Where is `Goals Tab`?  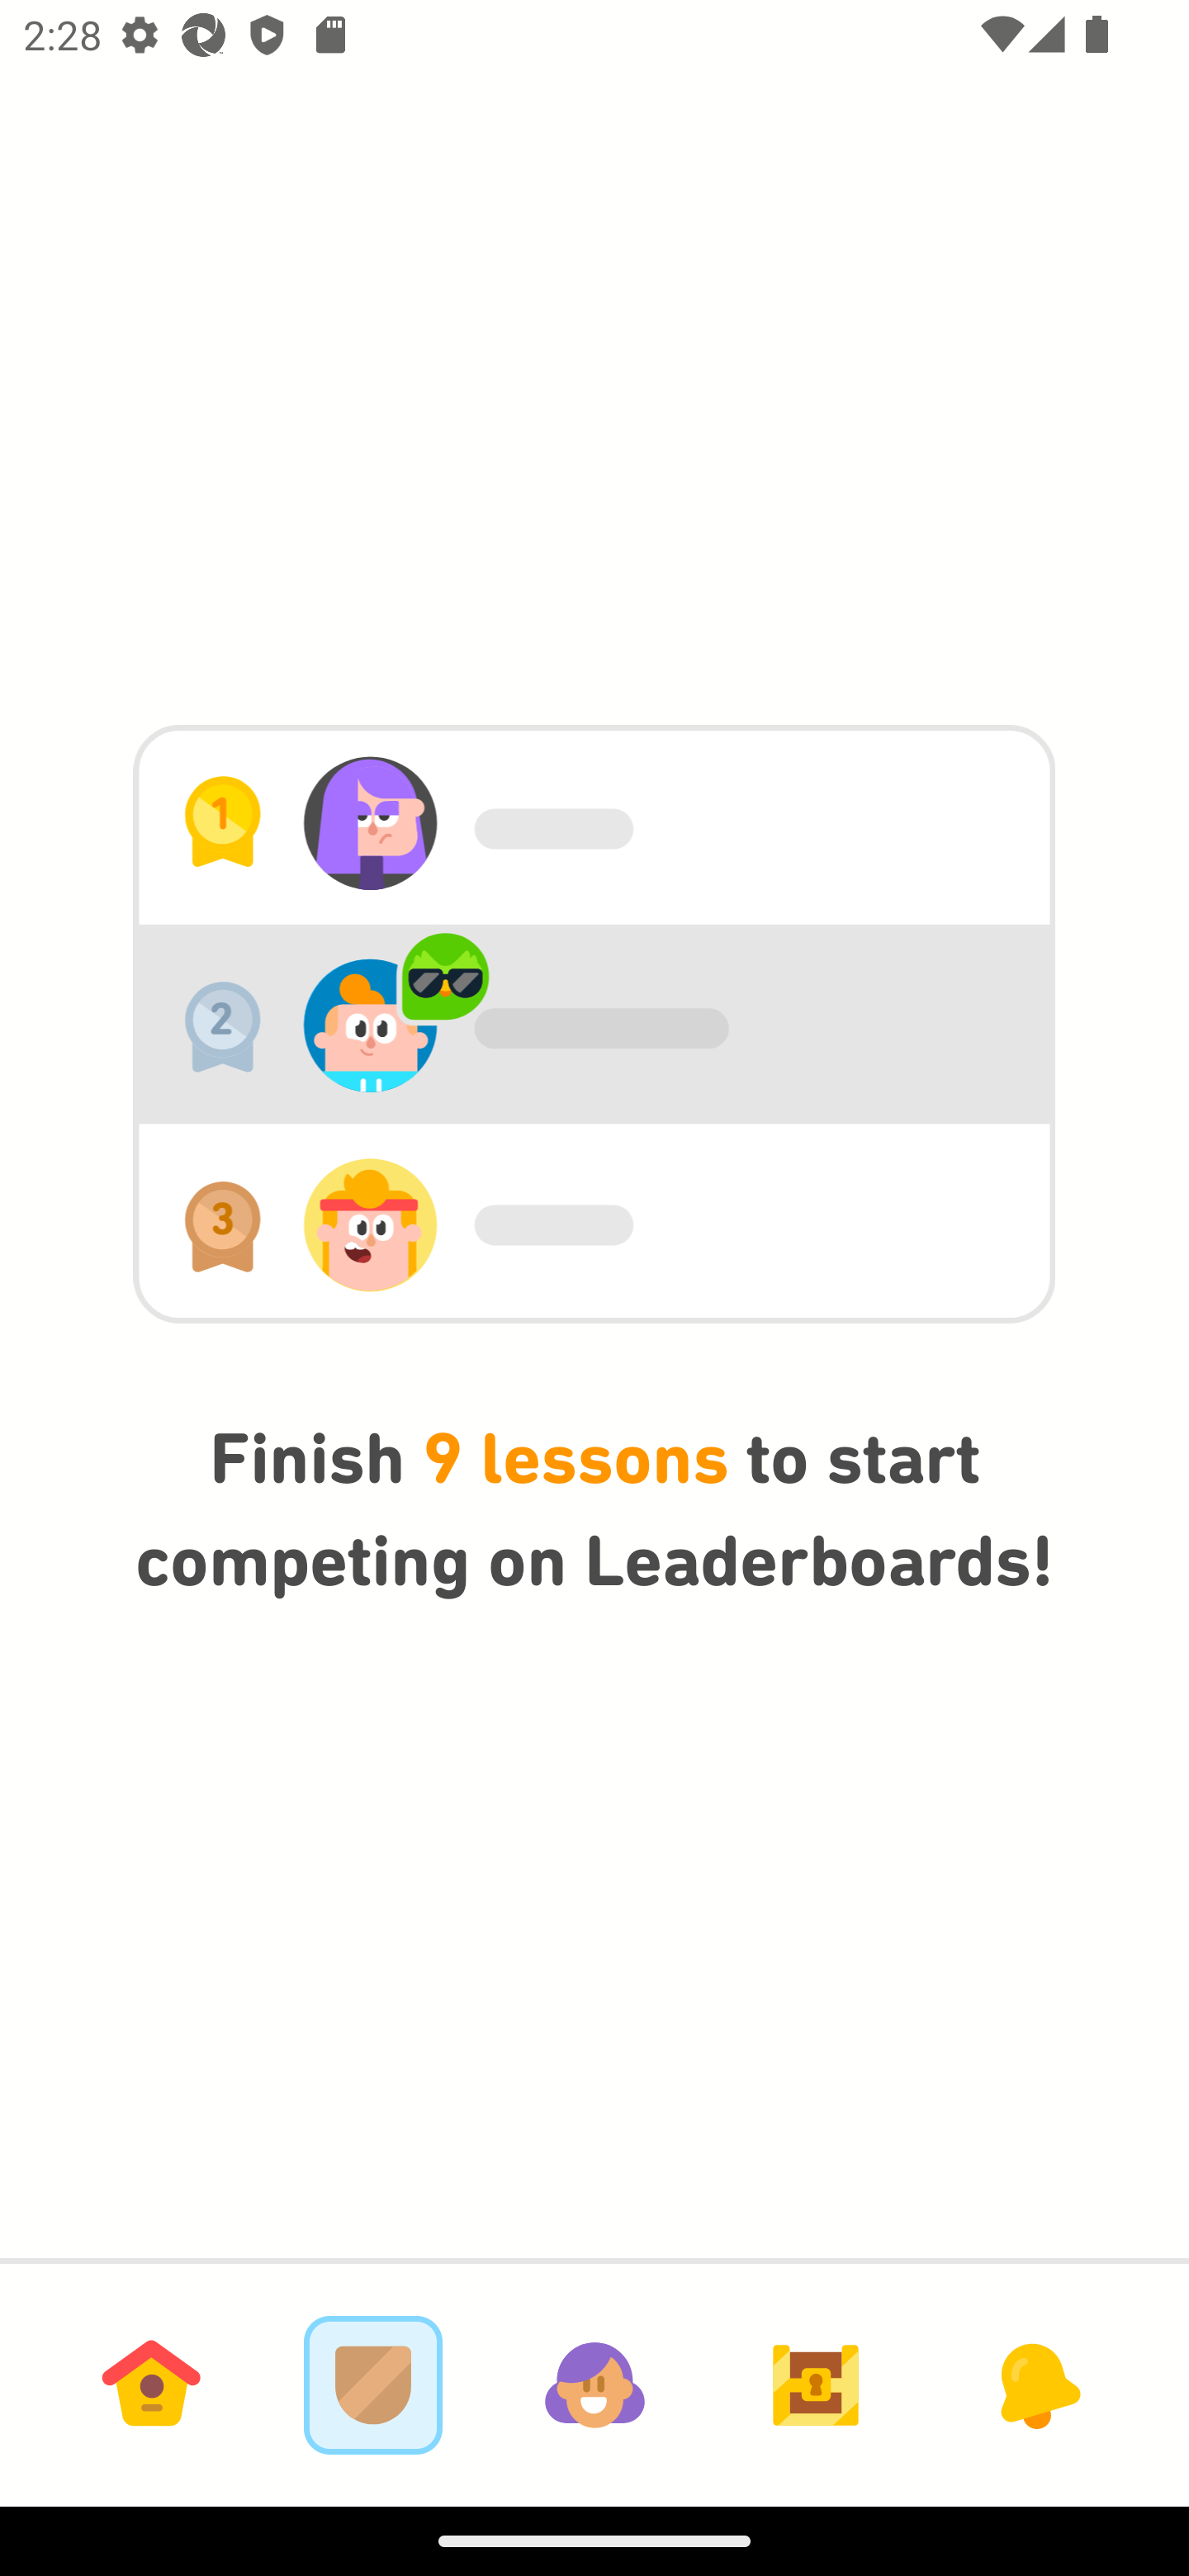
Goals Tab is located at coordinates (816, 2384).